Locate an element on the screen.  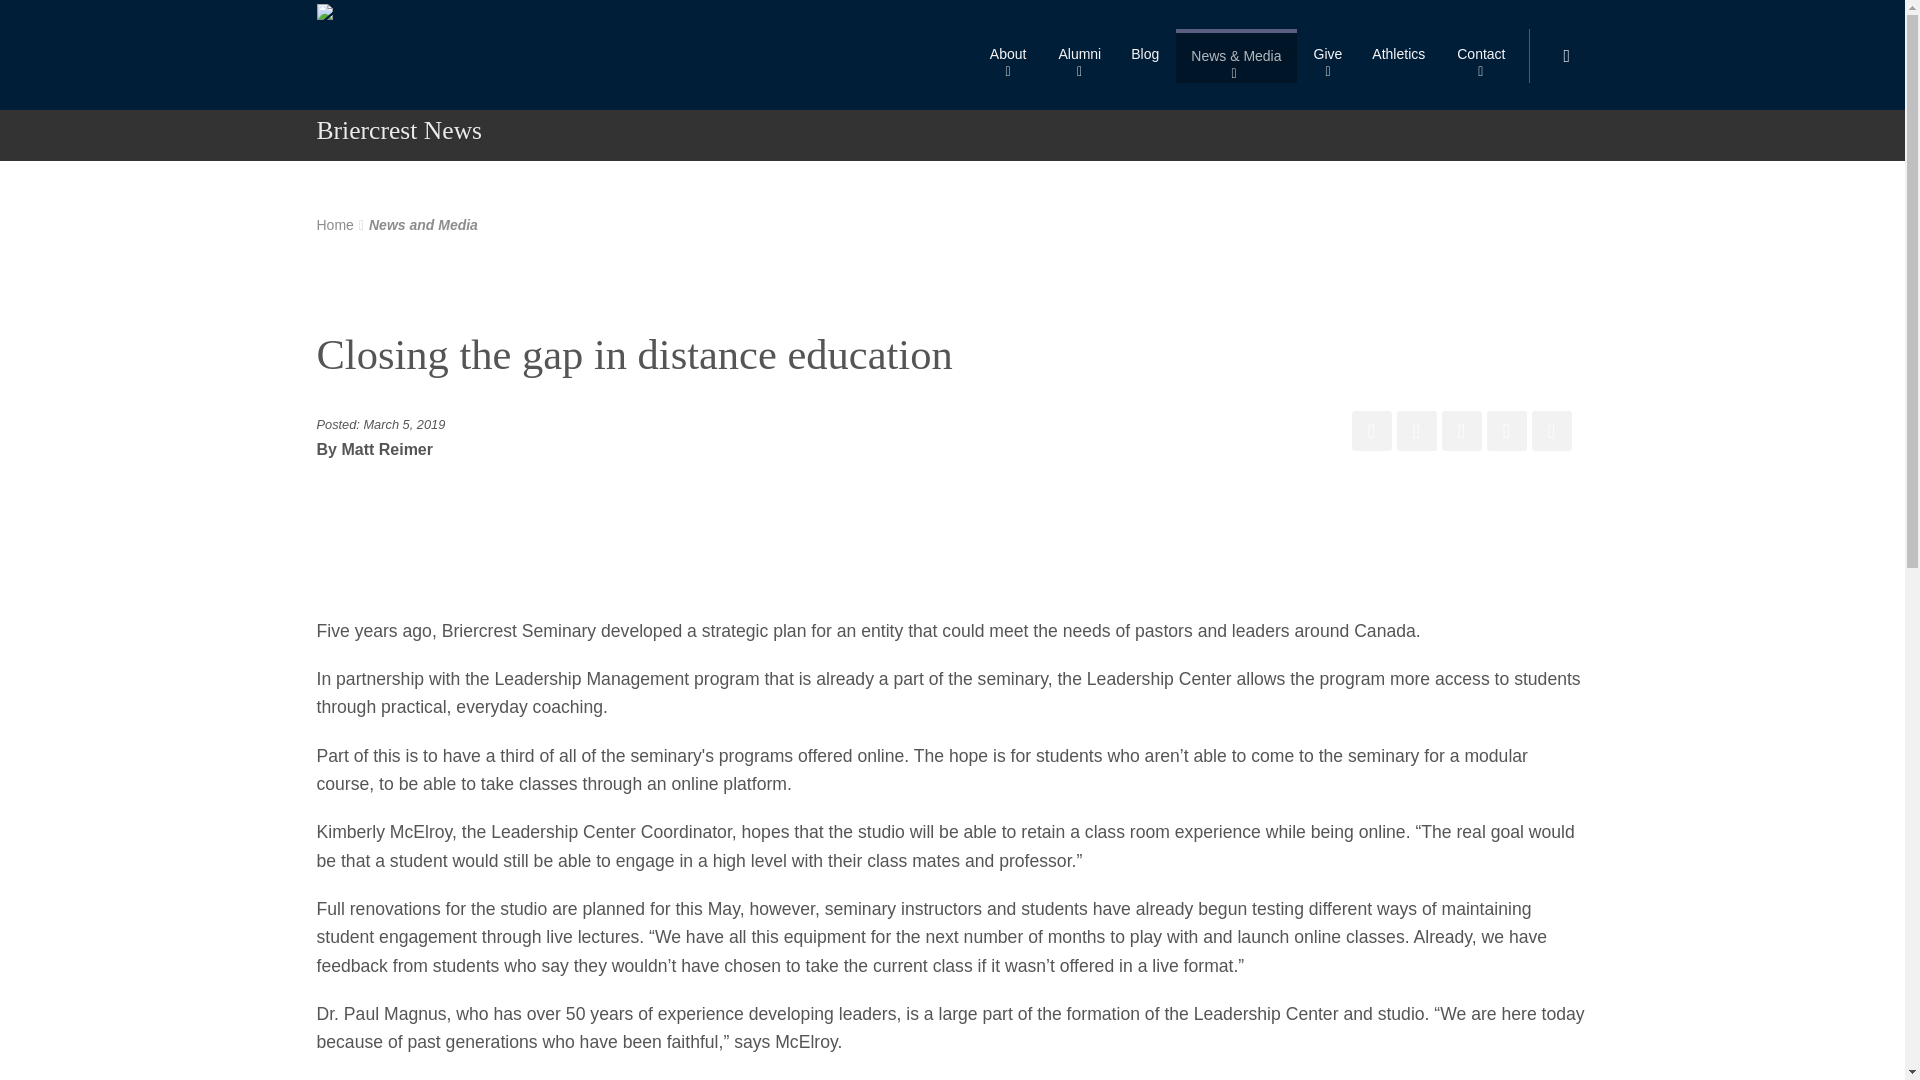
email a link to this is located at coordinates (1552, 431).